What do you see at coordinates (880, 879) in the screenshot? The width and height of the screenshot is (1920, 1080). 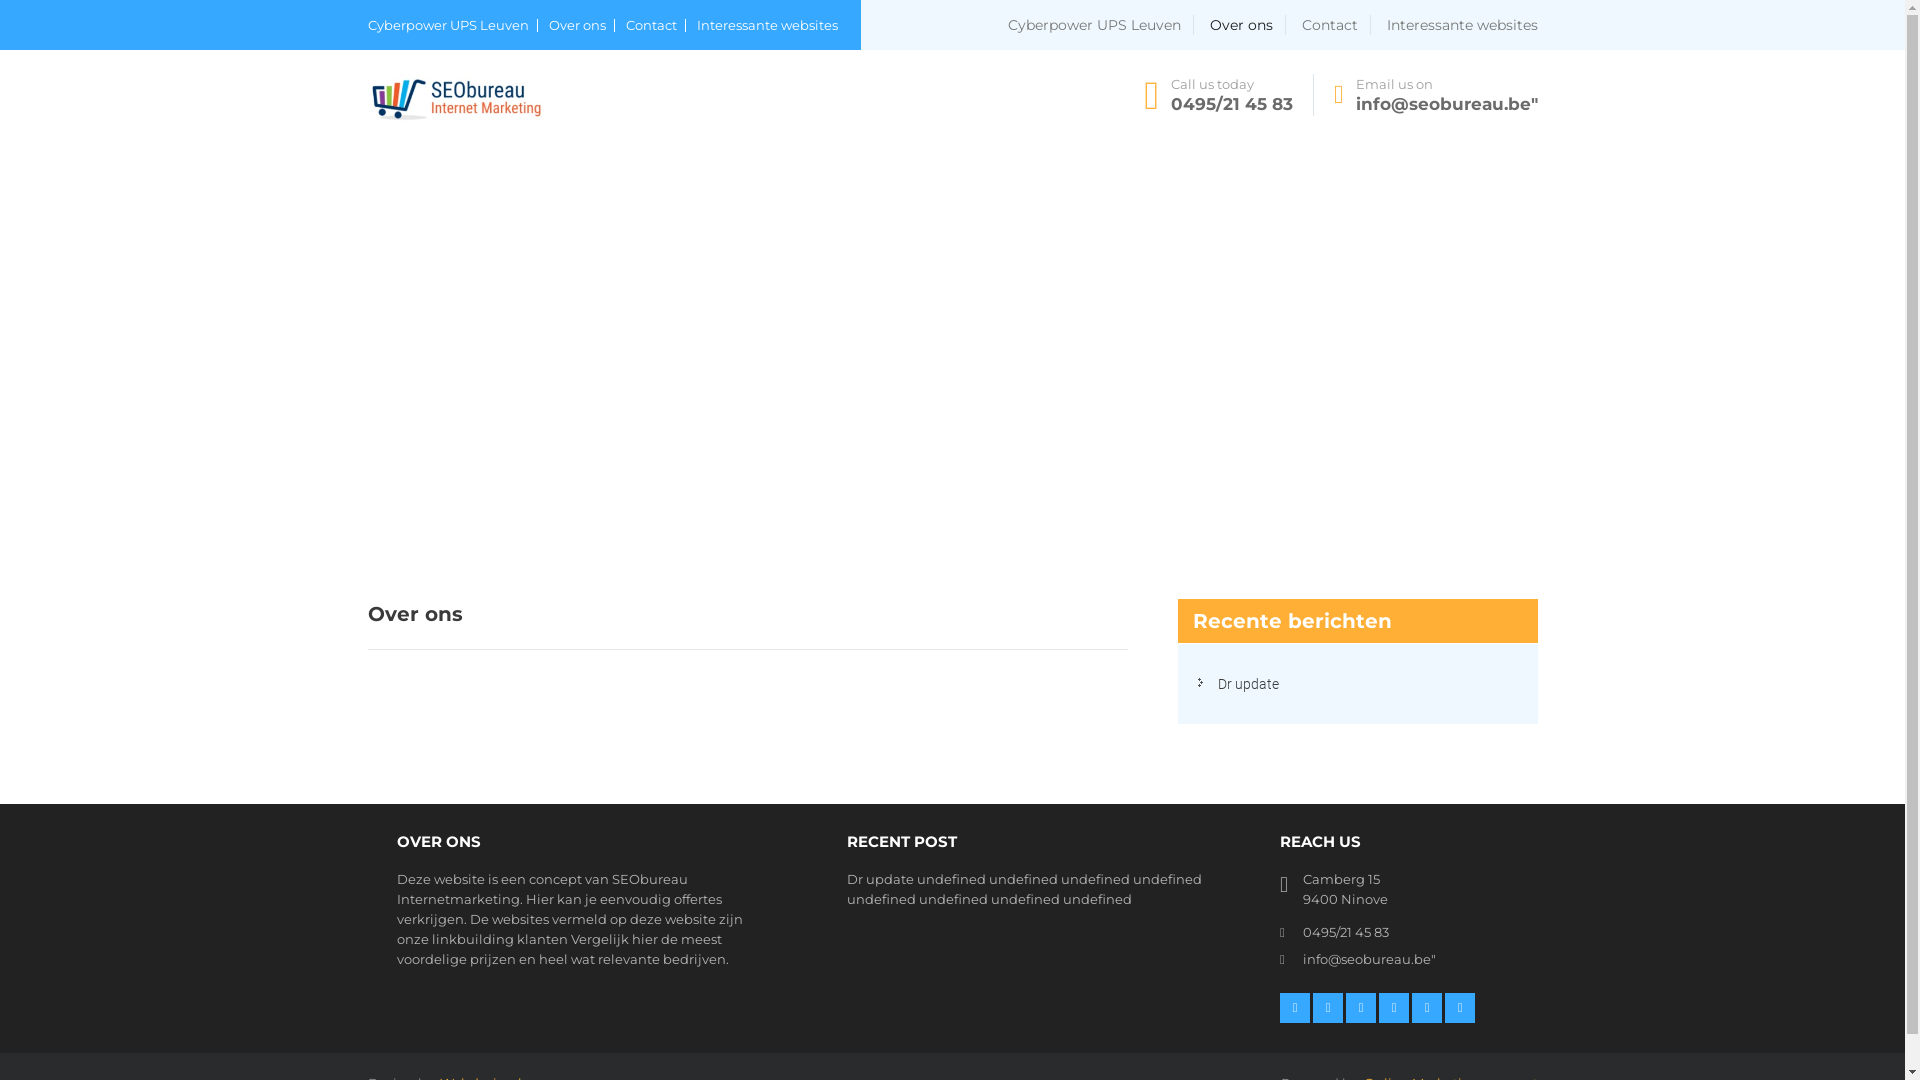 I see `Dr update` at bounding box center [880, 879].